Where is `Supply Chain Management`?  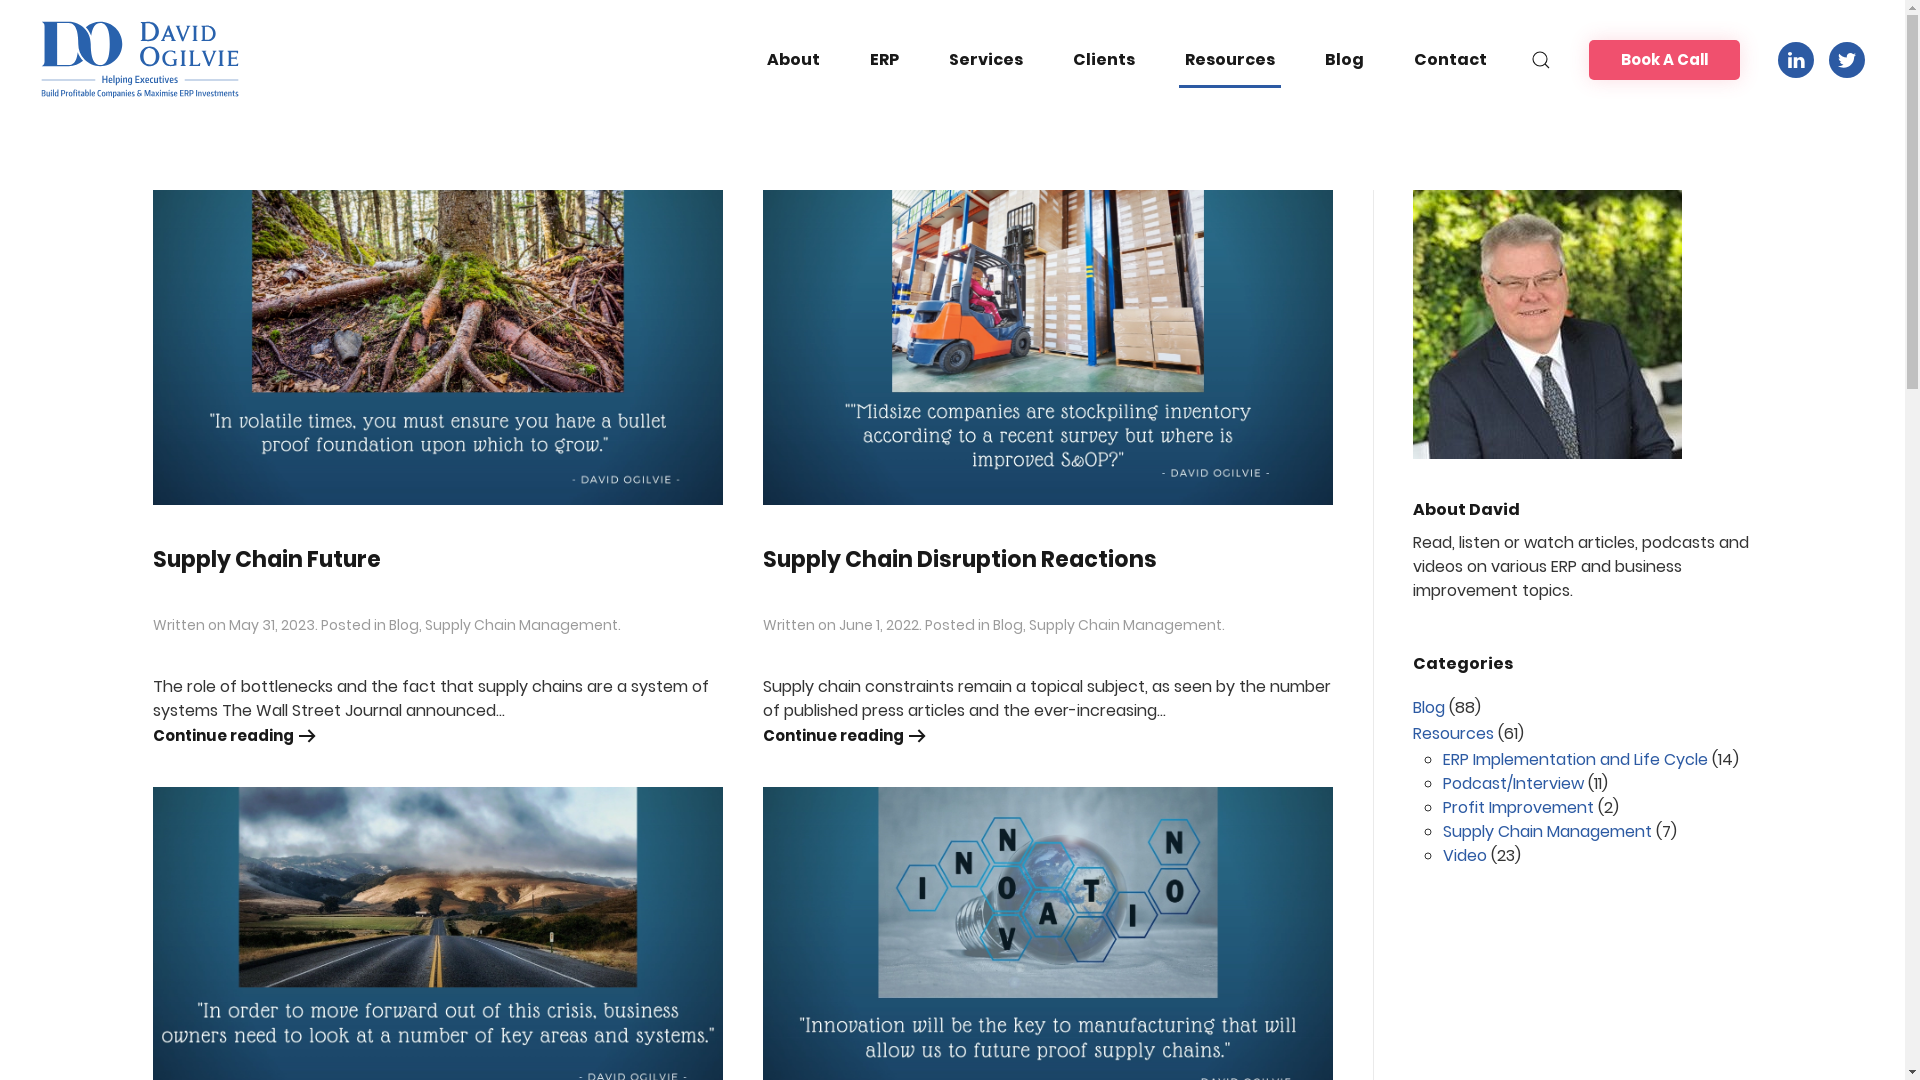
Supply Chain Management is located at coordinates (1124, 624).